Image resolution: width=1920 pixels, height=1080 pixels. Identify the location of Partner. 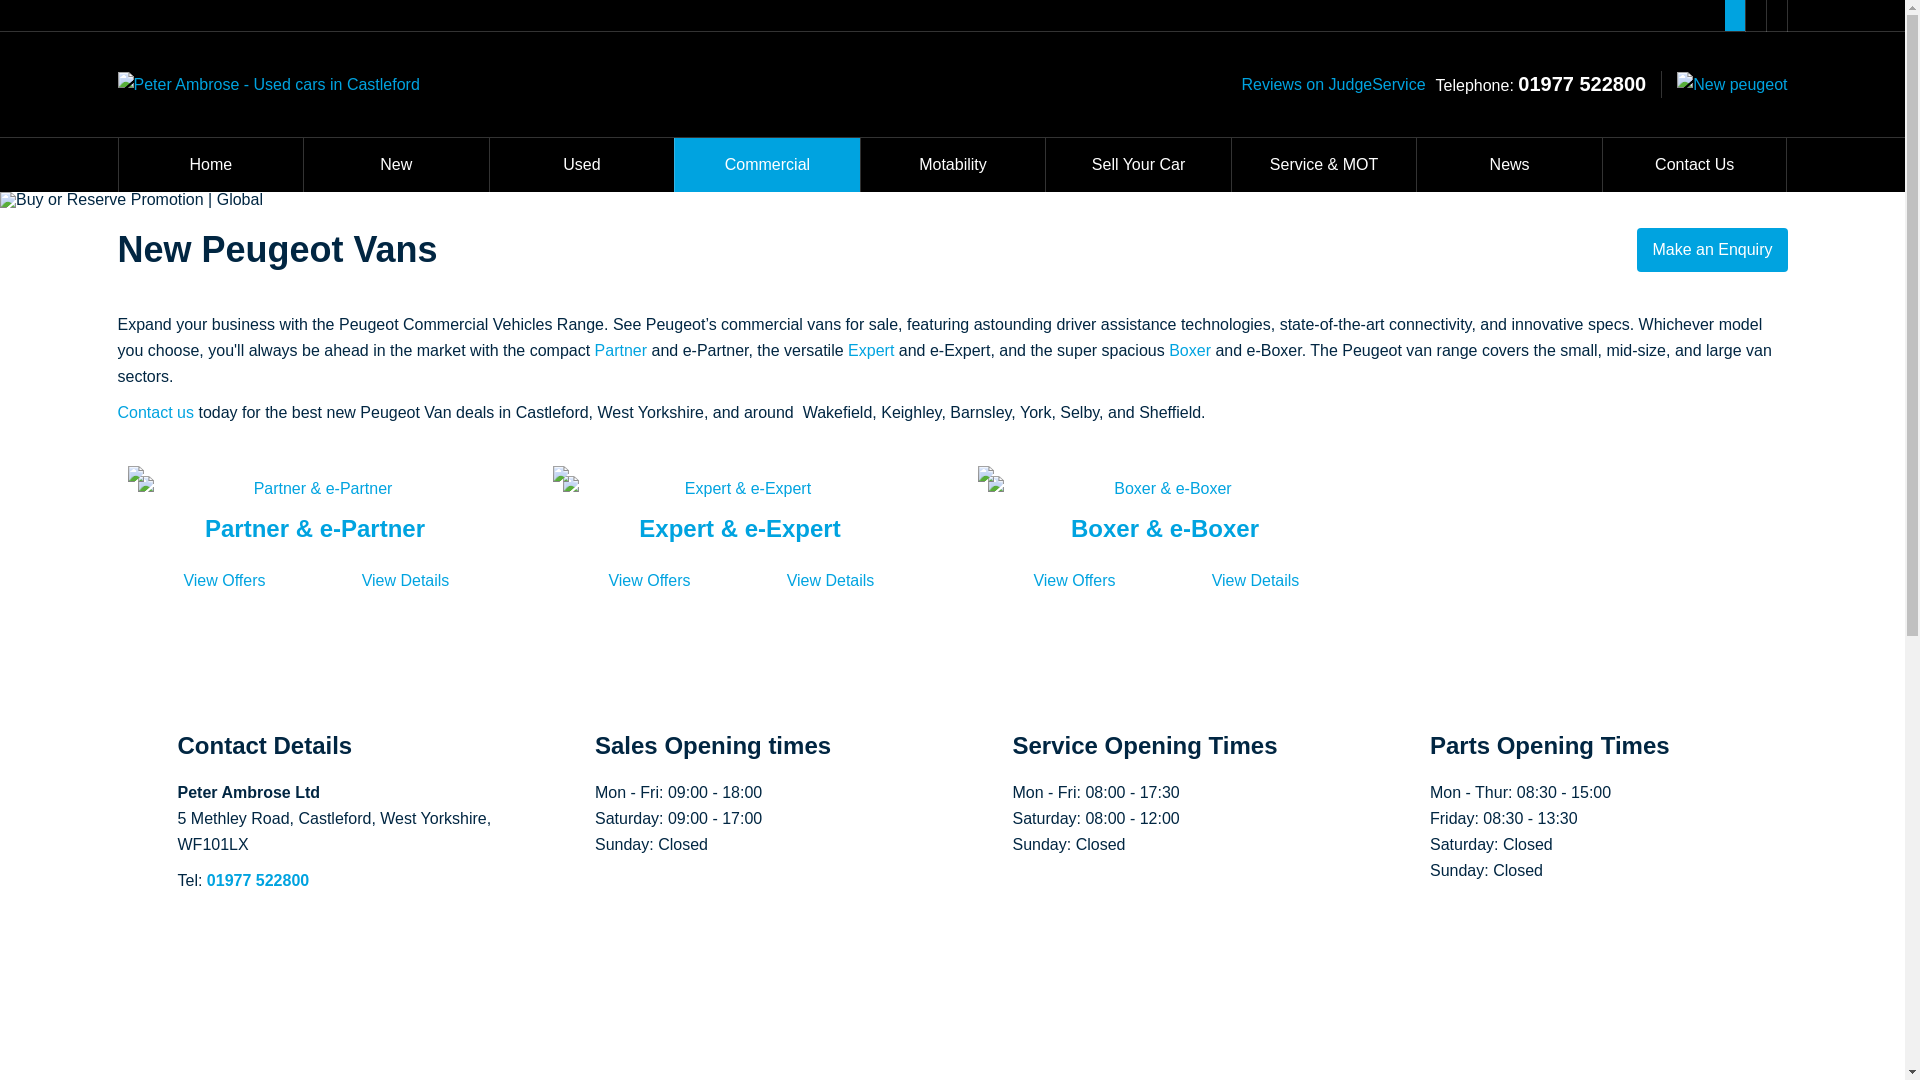
(624, 350).